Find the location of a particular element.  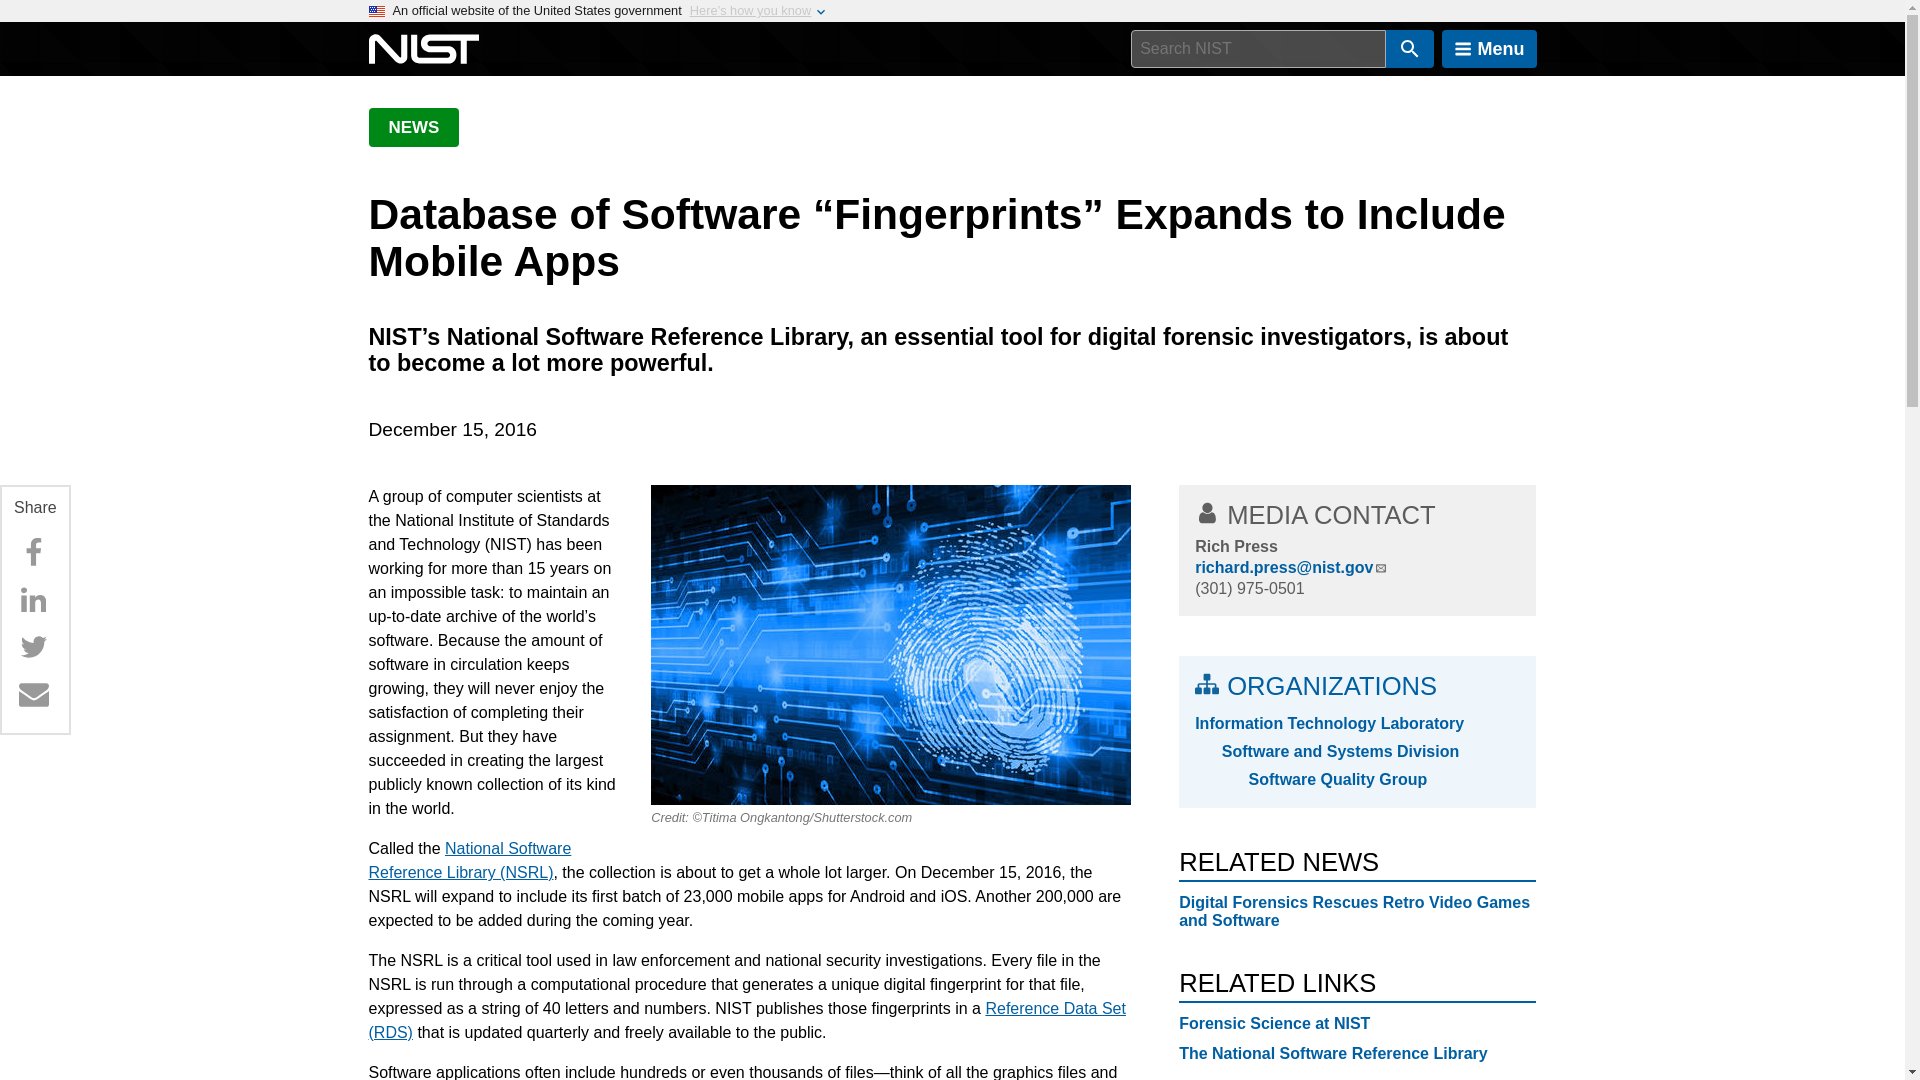

Linkedin is located at coordinates (33, 599).